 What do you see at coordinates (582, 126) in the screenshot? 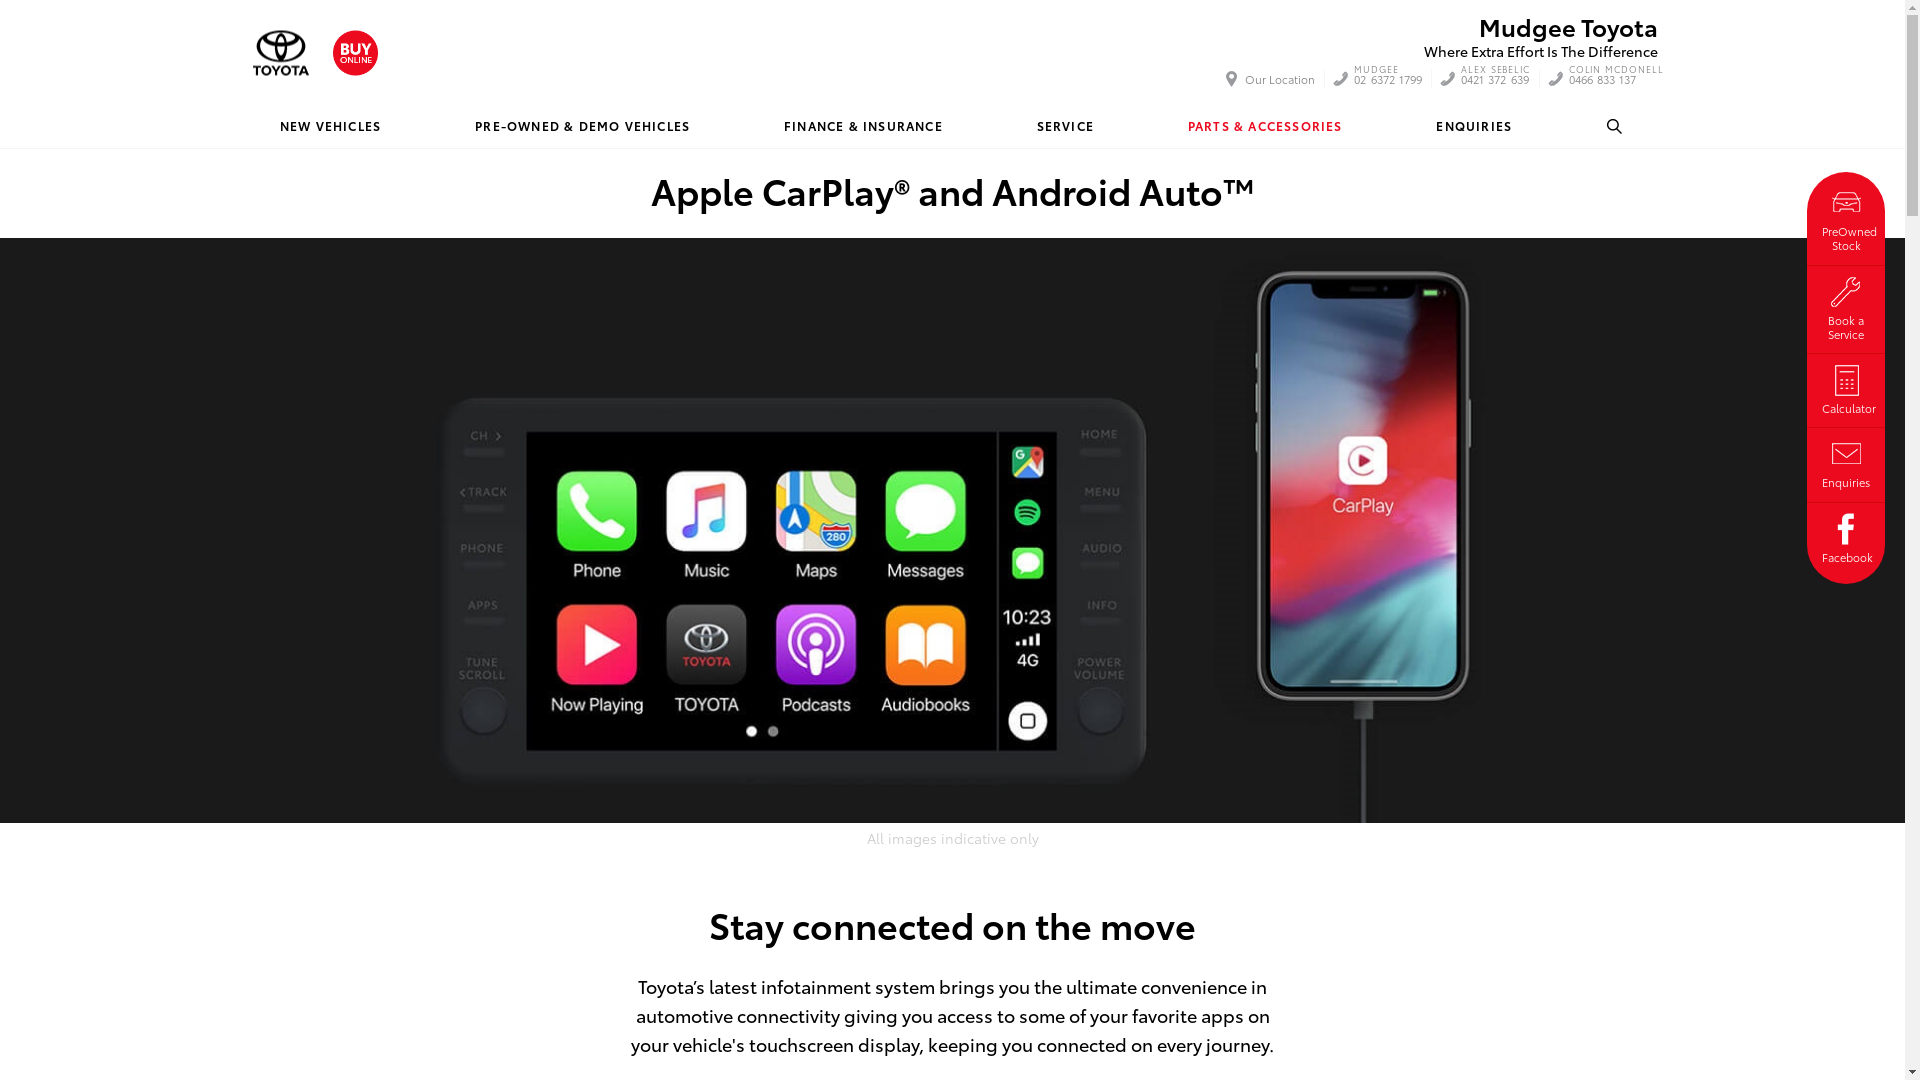
I see `PRE-OWNED & DEMO VEHICLES` at bounding box center [582, 126].